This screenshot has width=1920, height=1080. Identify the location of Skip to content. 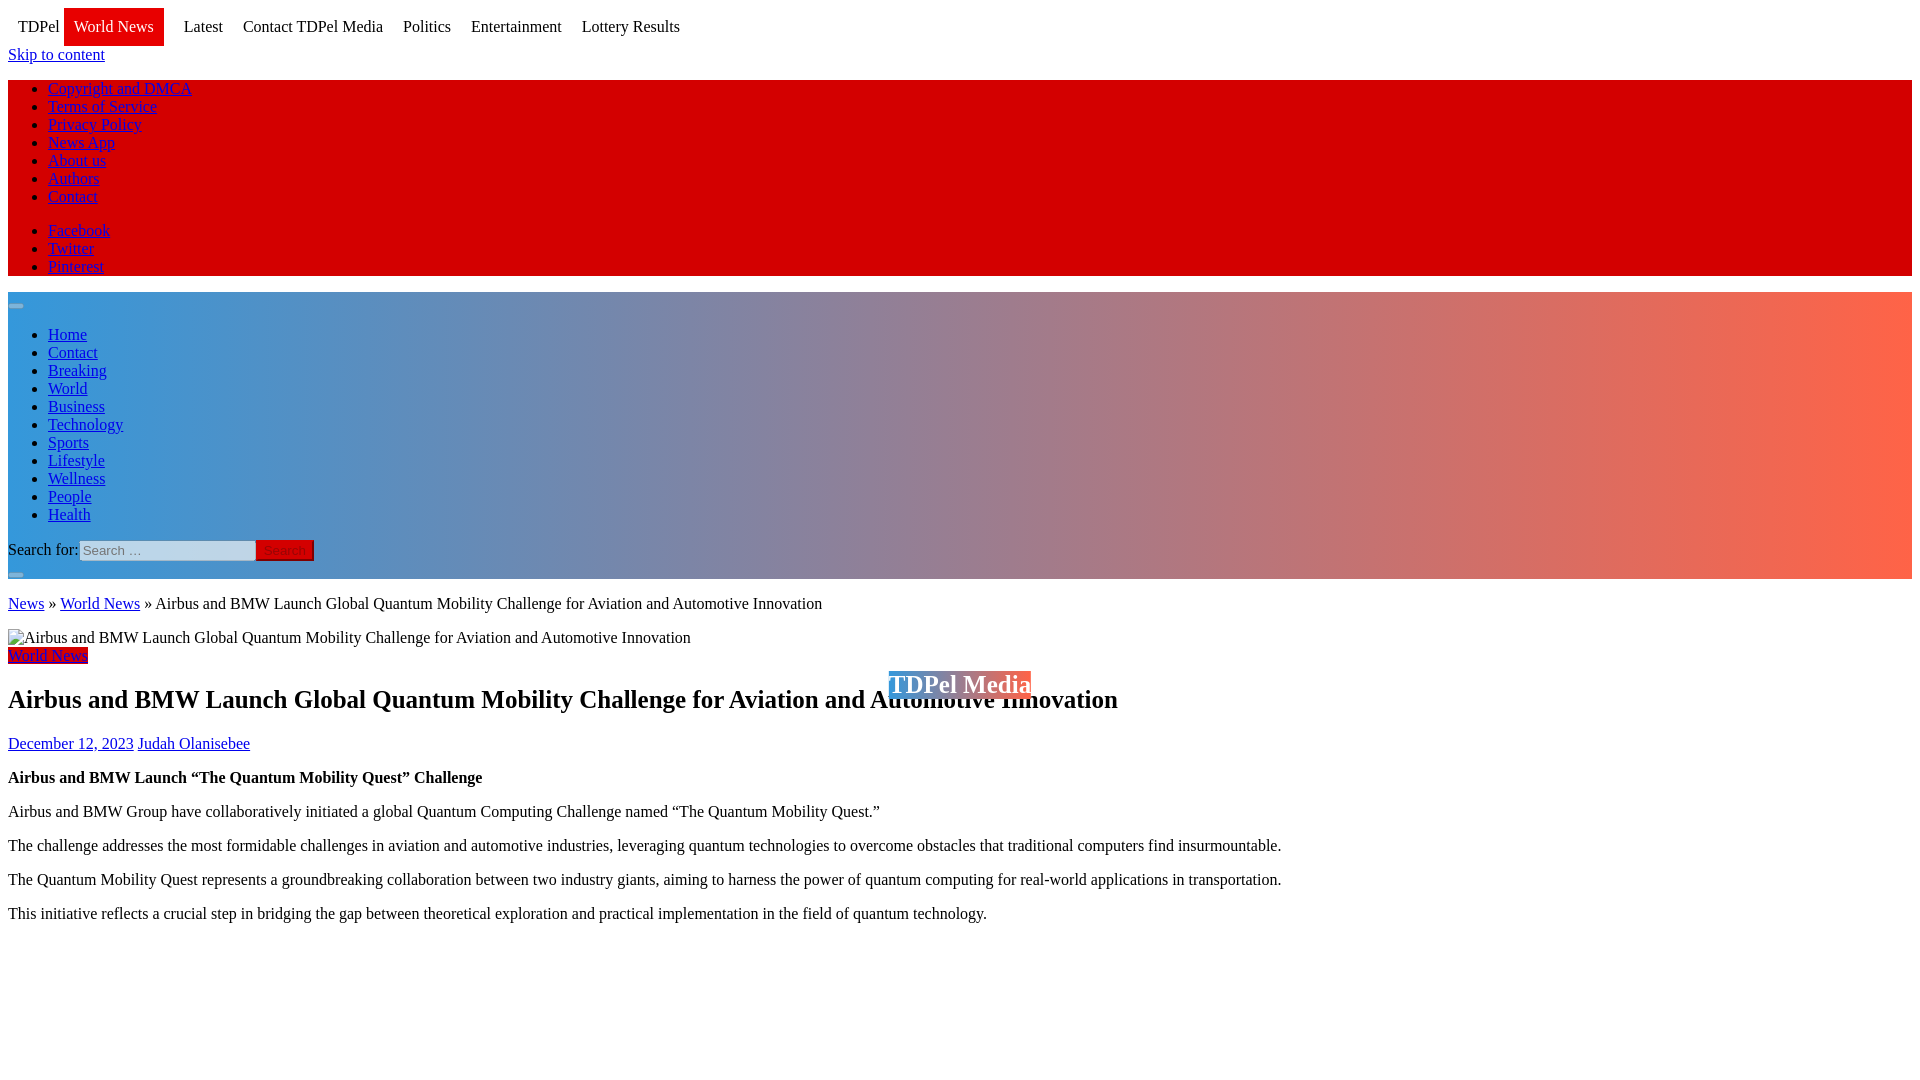
(56, 54).